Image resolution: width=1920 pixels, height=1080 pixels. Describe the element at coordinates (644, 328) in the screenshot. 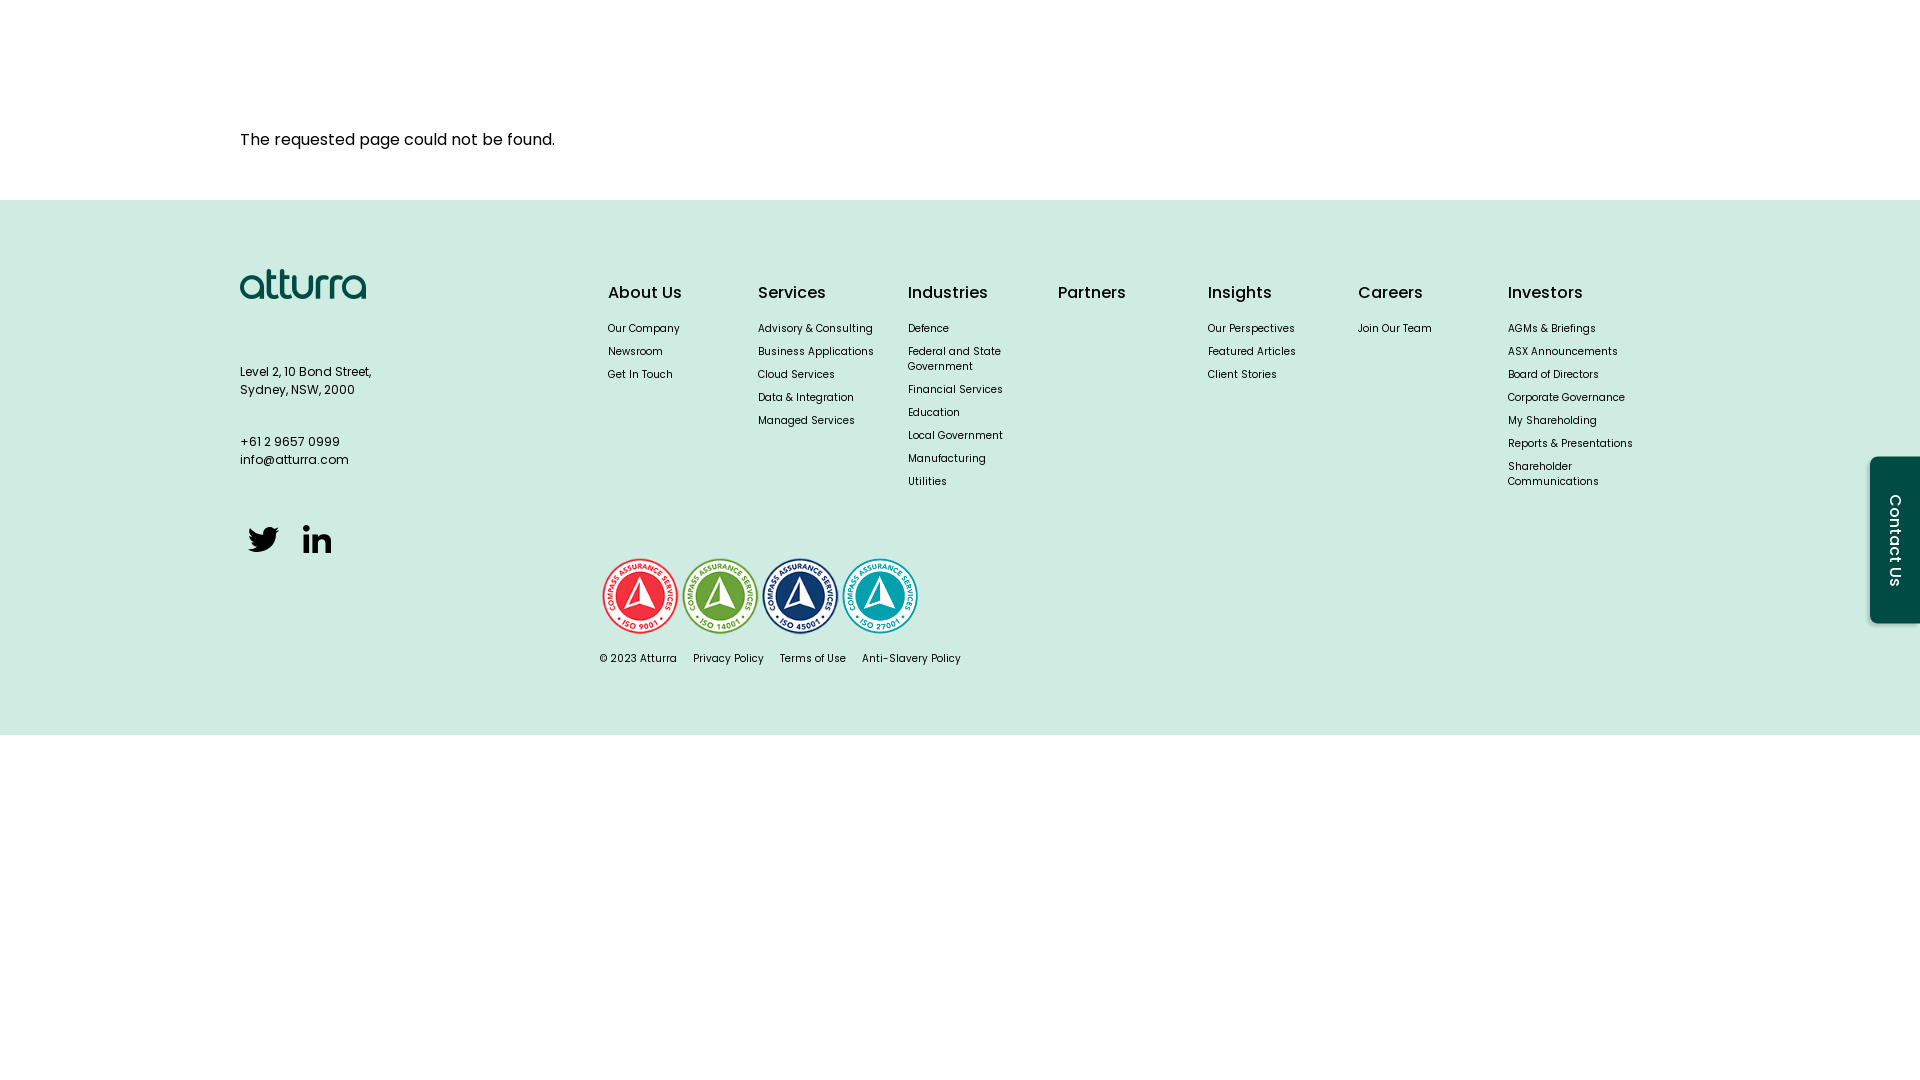

I see `Our Company` at that location.